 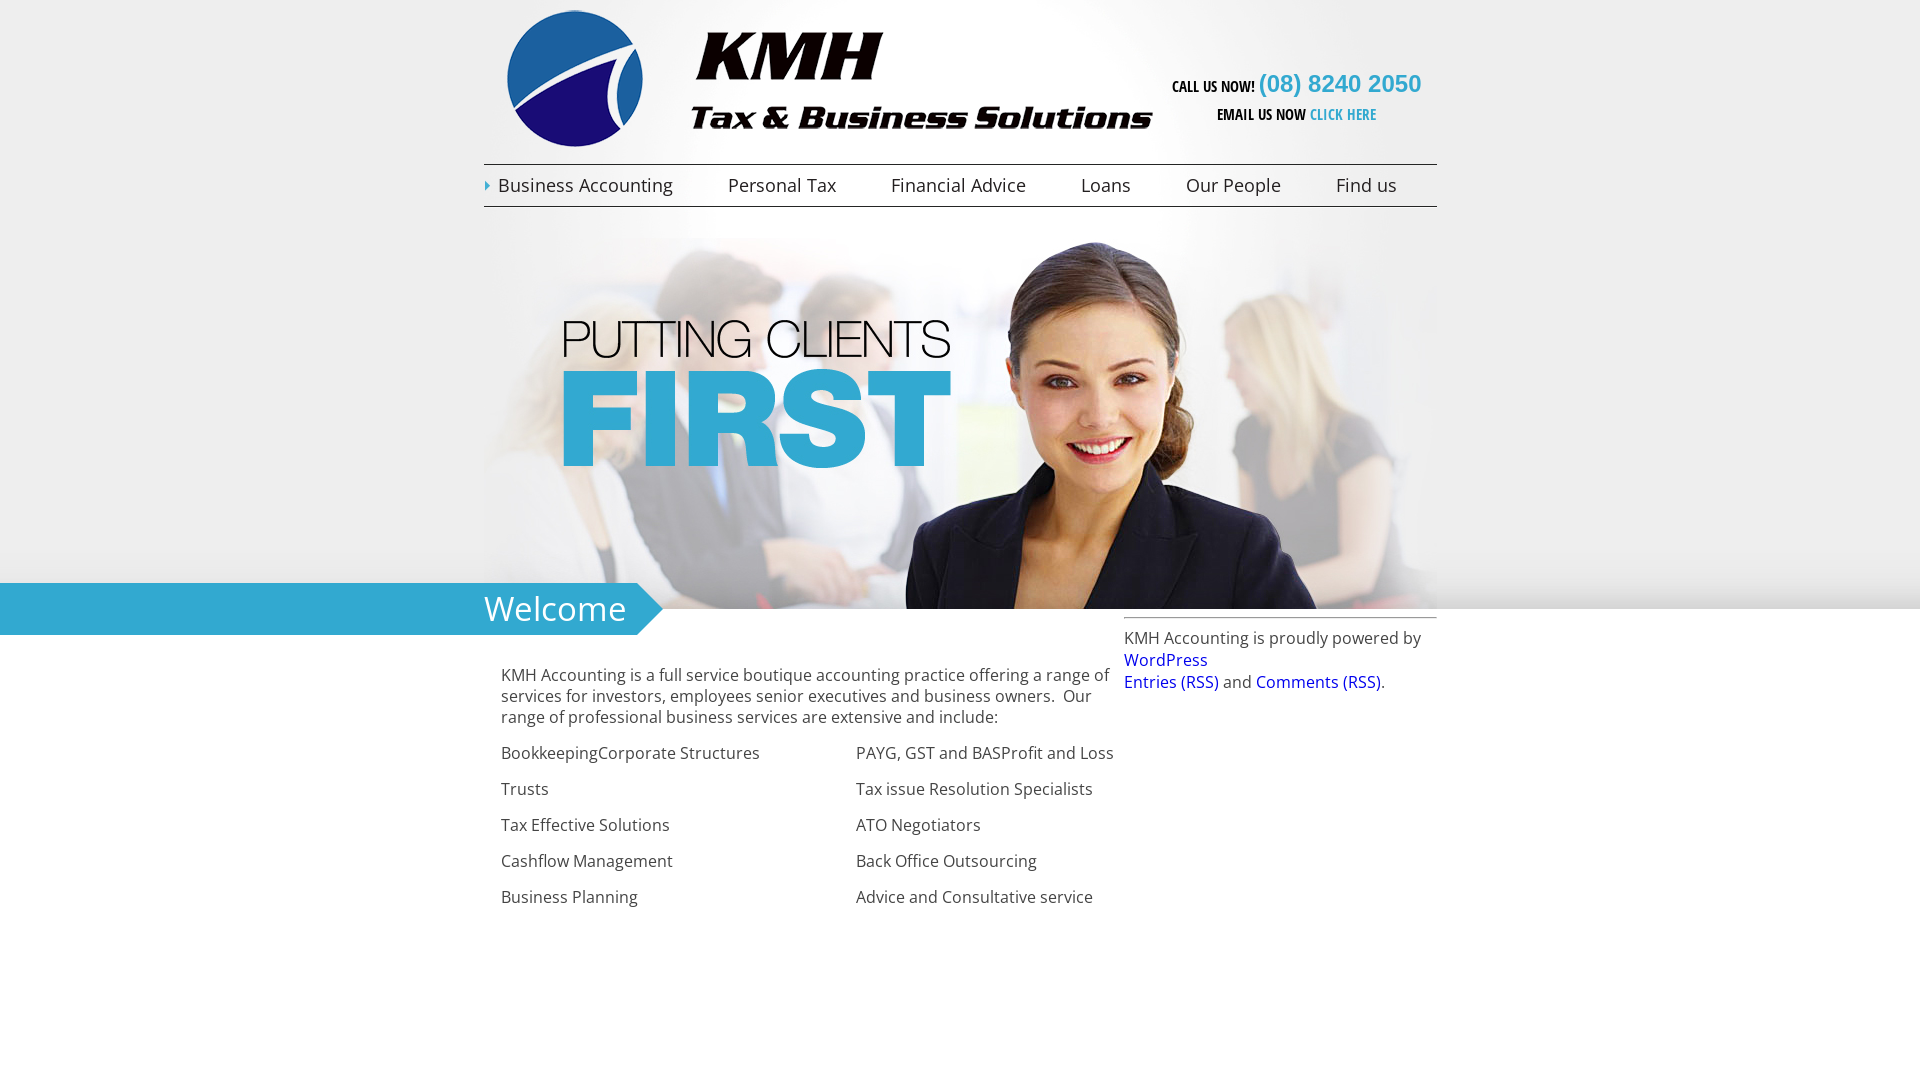 I want to click on Entries (RSS), so click(x=1172, y=682).